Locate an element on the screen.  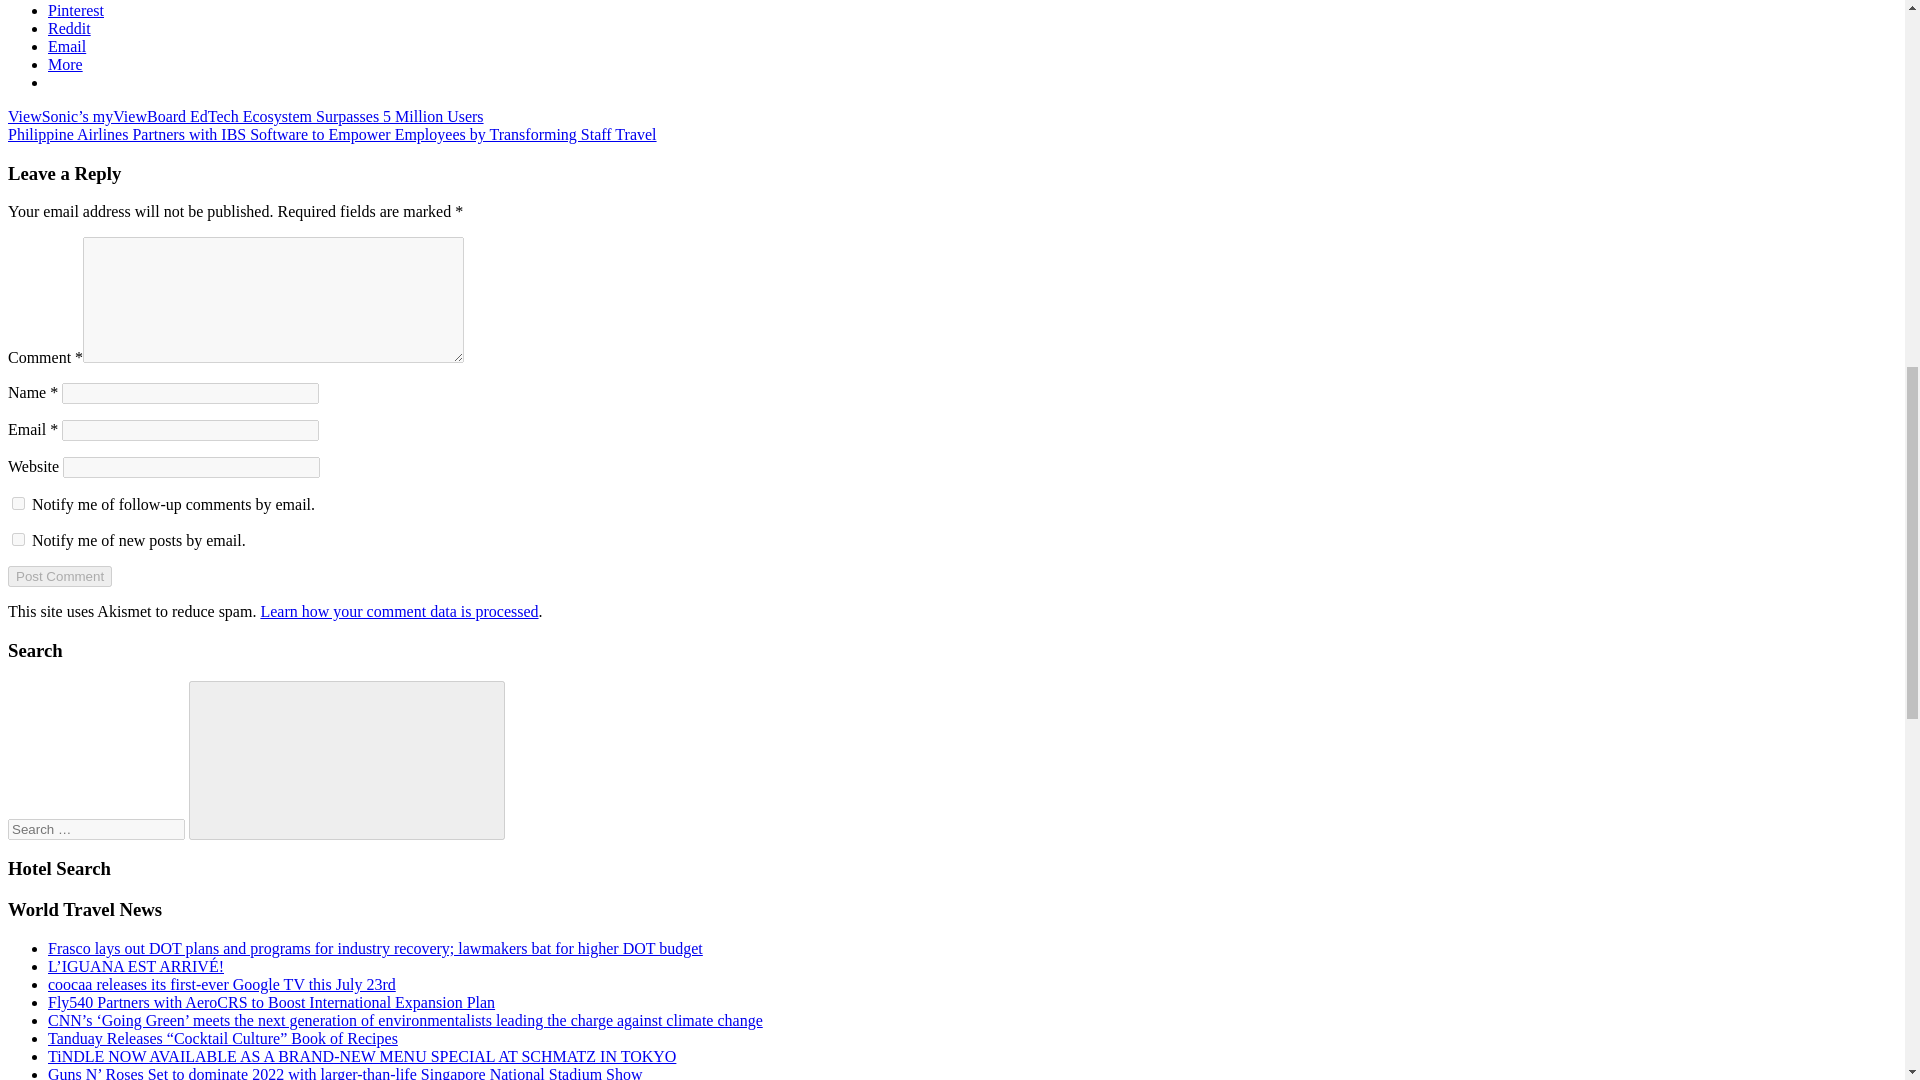
Click to email a link to a friend is located at coordinates (67, 46).